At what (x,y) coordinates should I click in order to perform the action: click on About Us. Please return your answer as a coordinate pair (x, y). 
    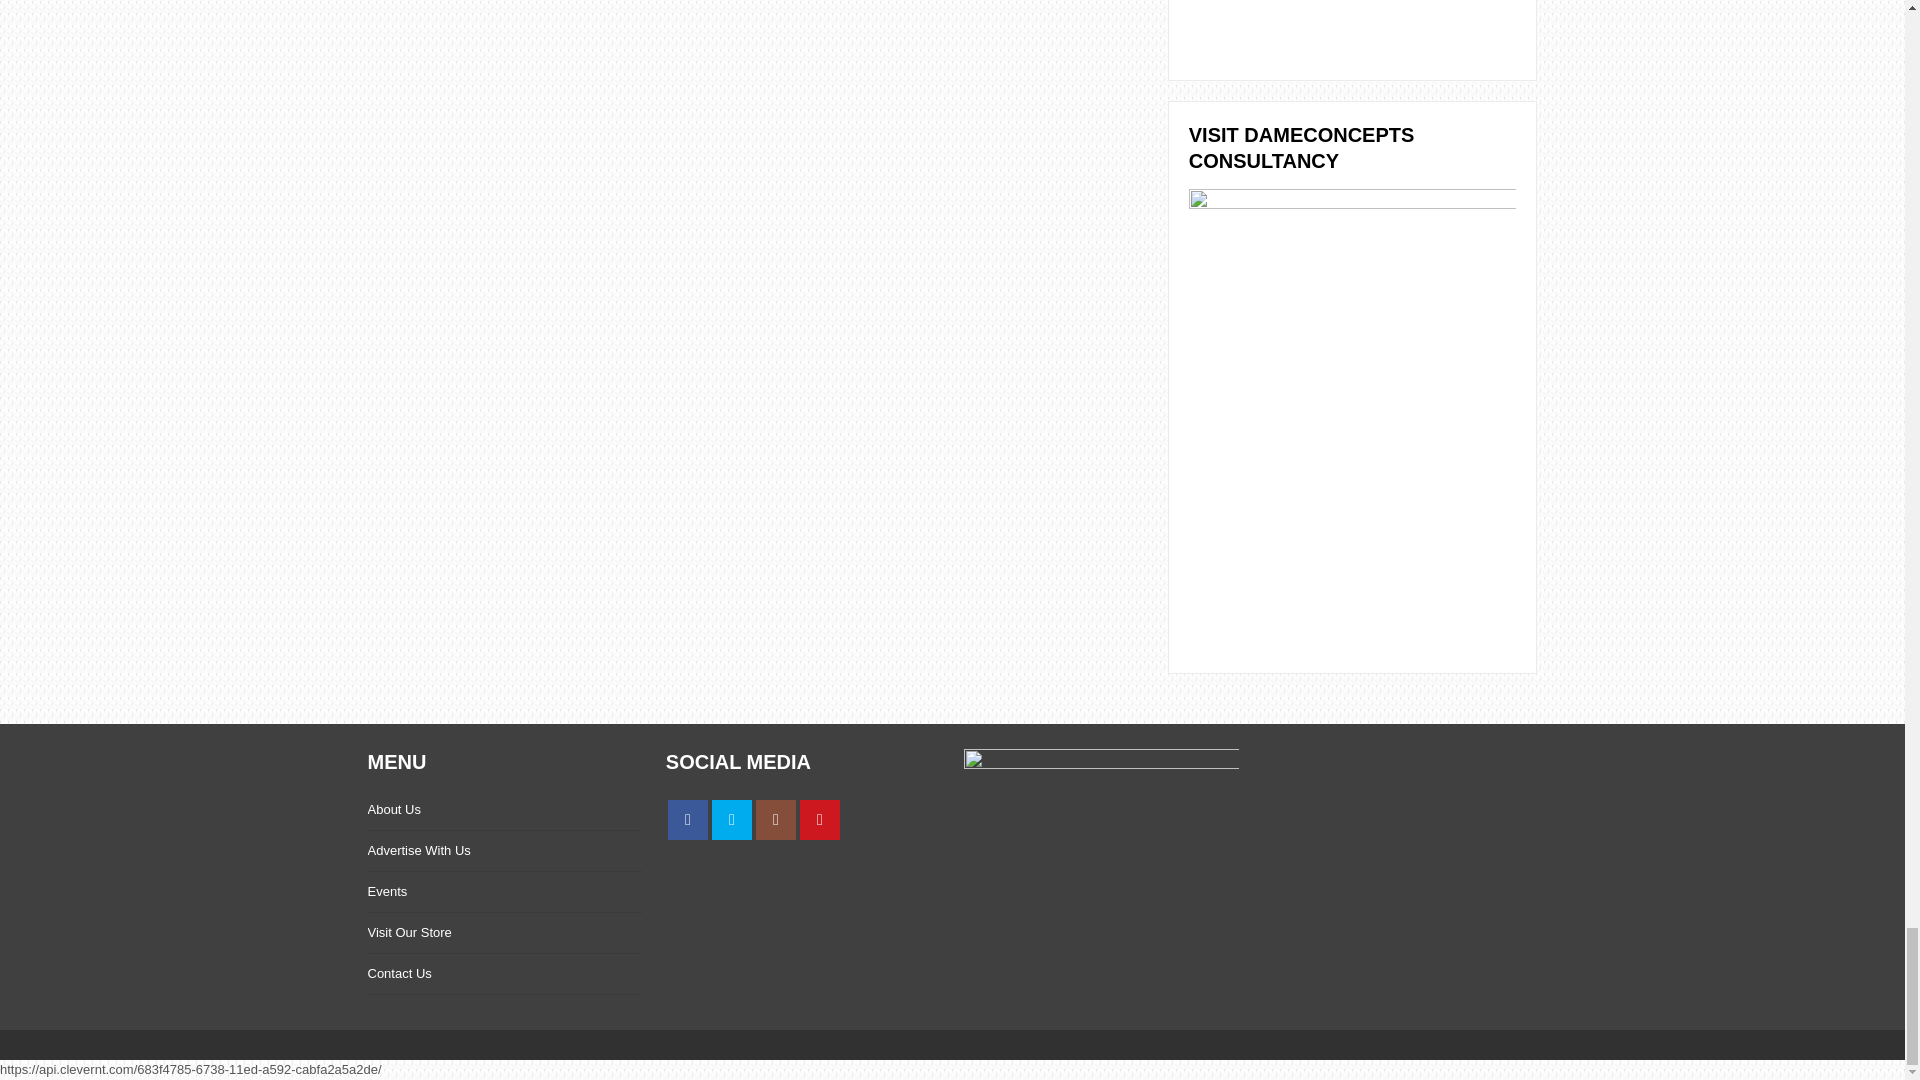
    Looking at the image, I should click on (394, 809).